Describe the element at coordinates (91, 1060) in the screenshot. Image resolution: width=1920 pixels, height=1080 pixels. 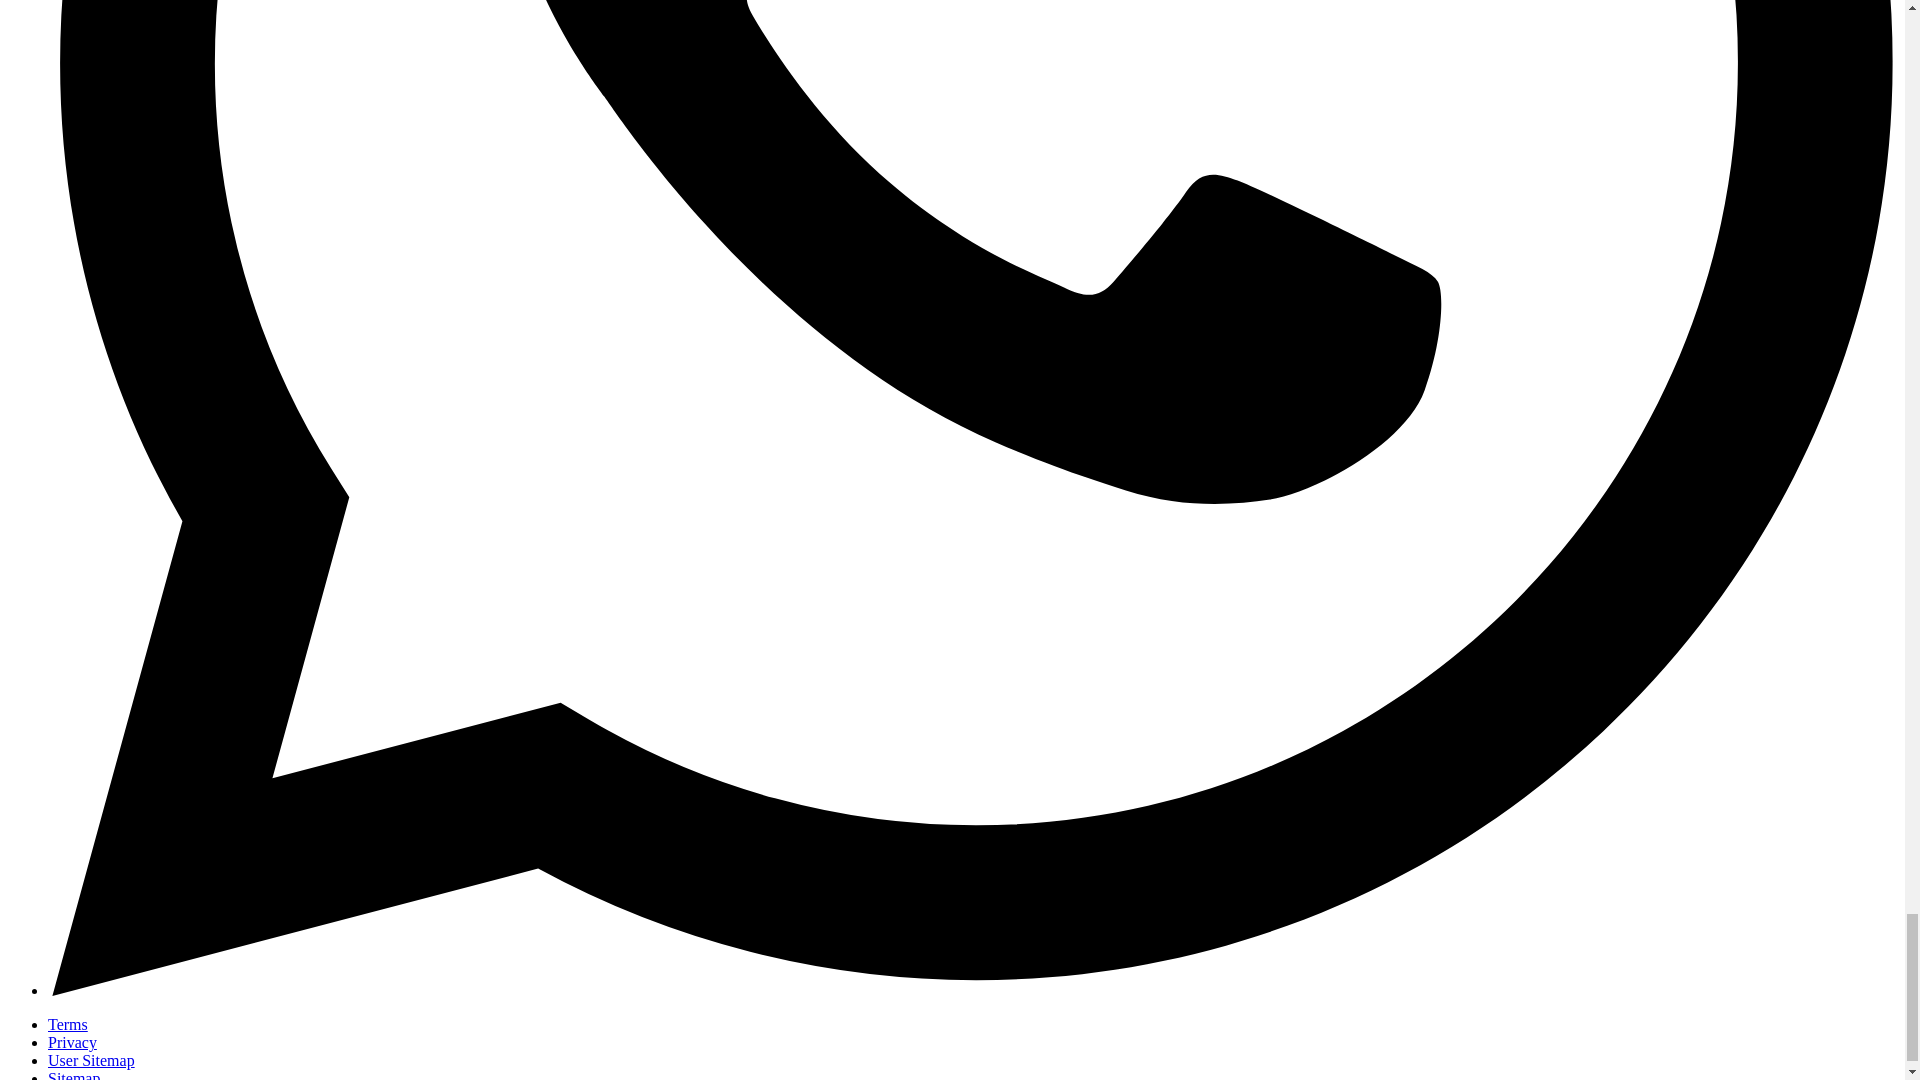
I see `User Sitemap` at that location.